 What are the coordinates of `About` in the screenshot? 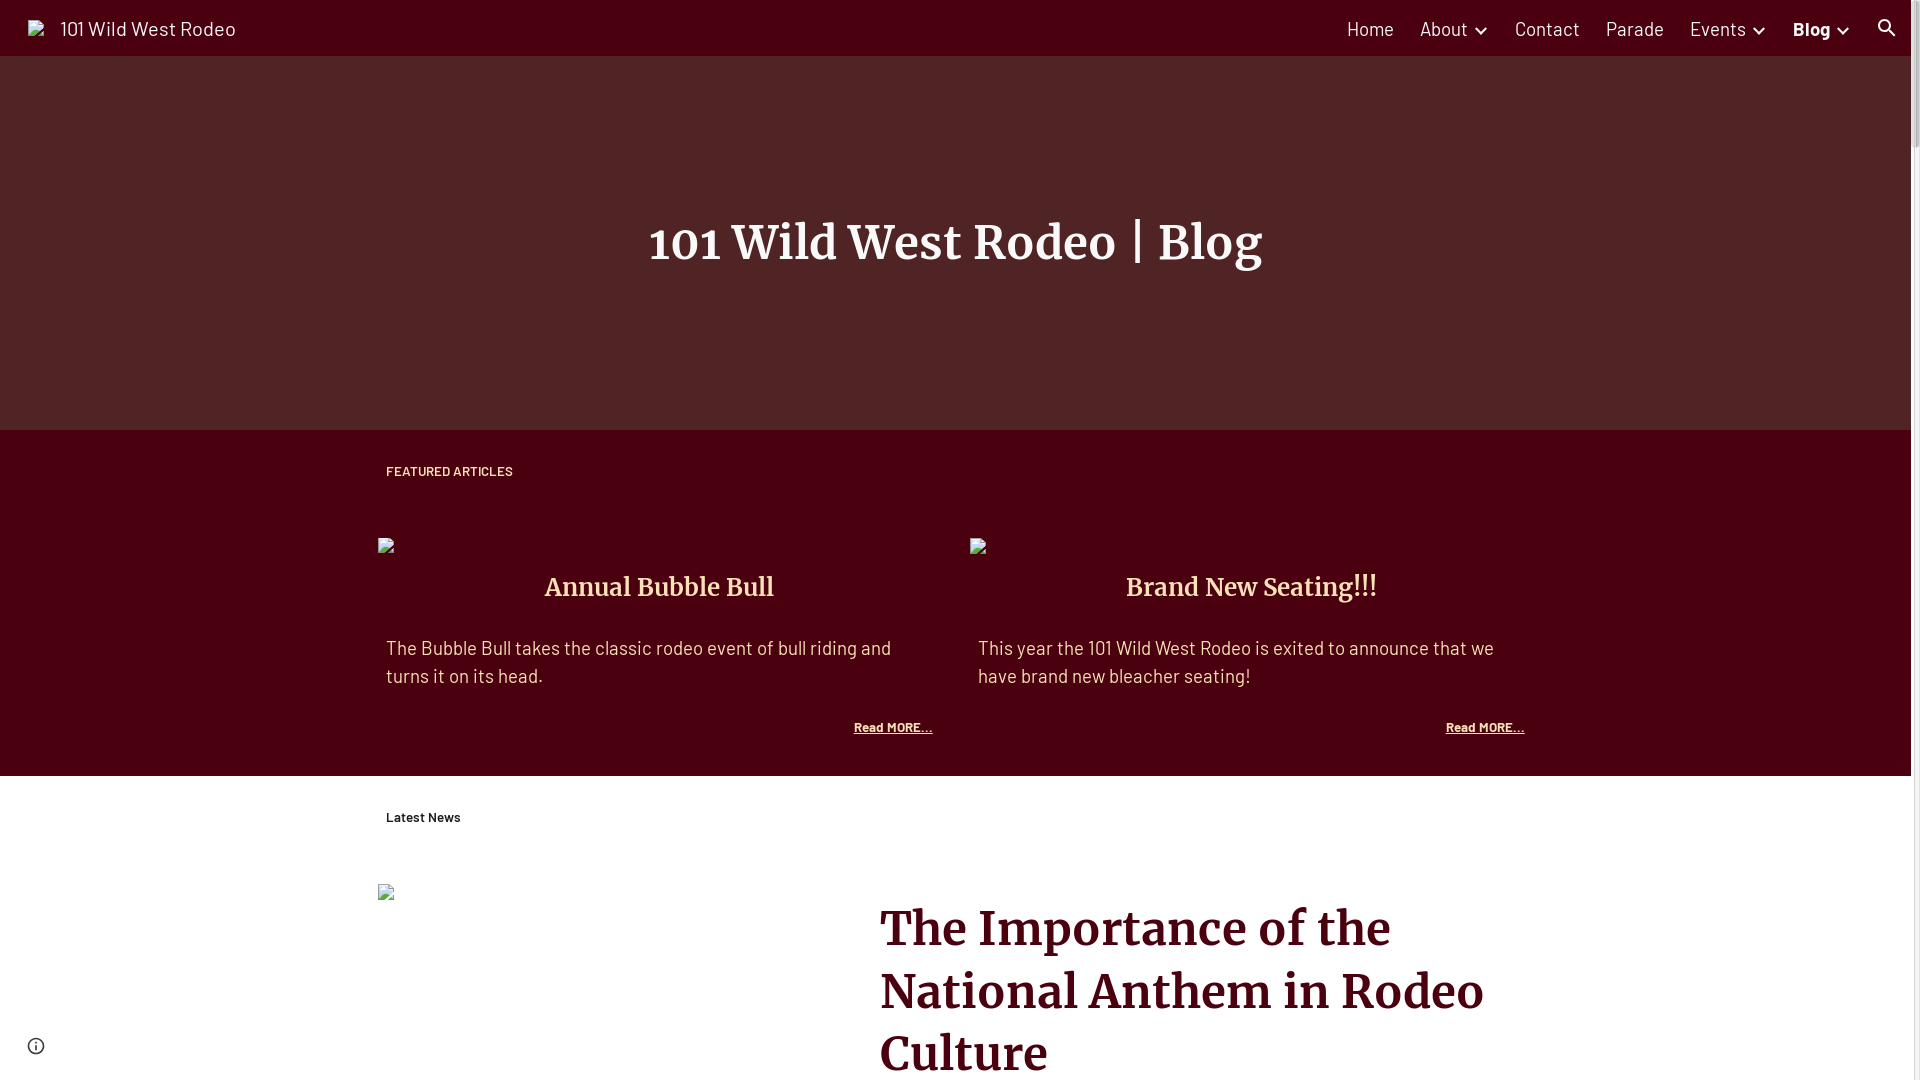 It's located at (1444, 27).